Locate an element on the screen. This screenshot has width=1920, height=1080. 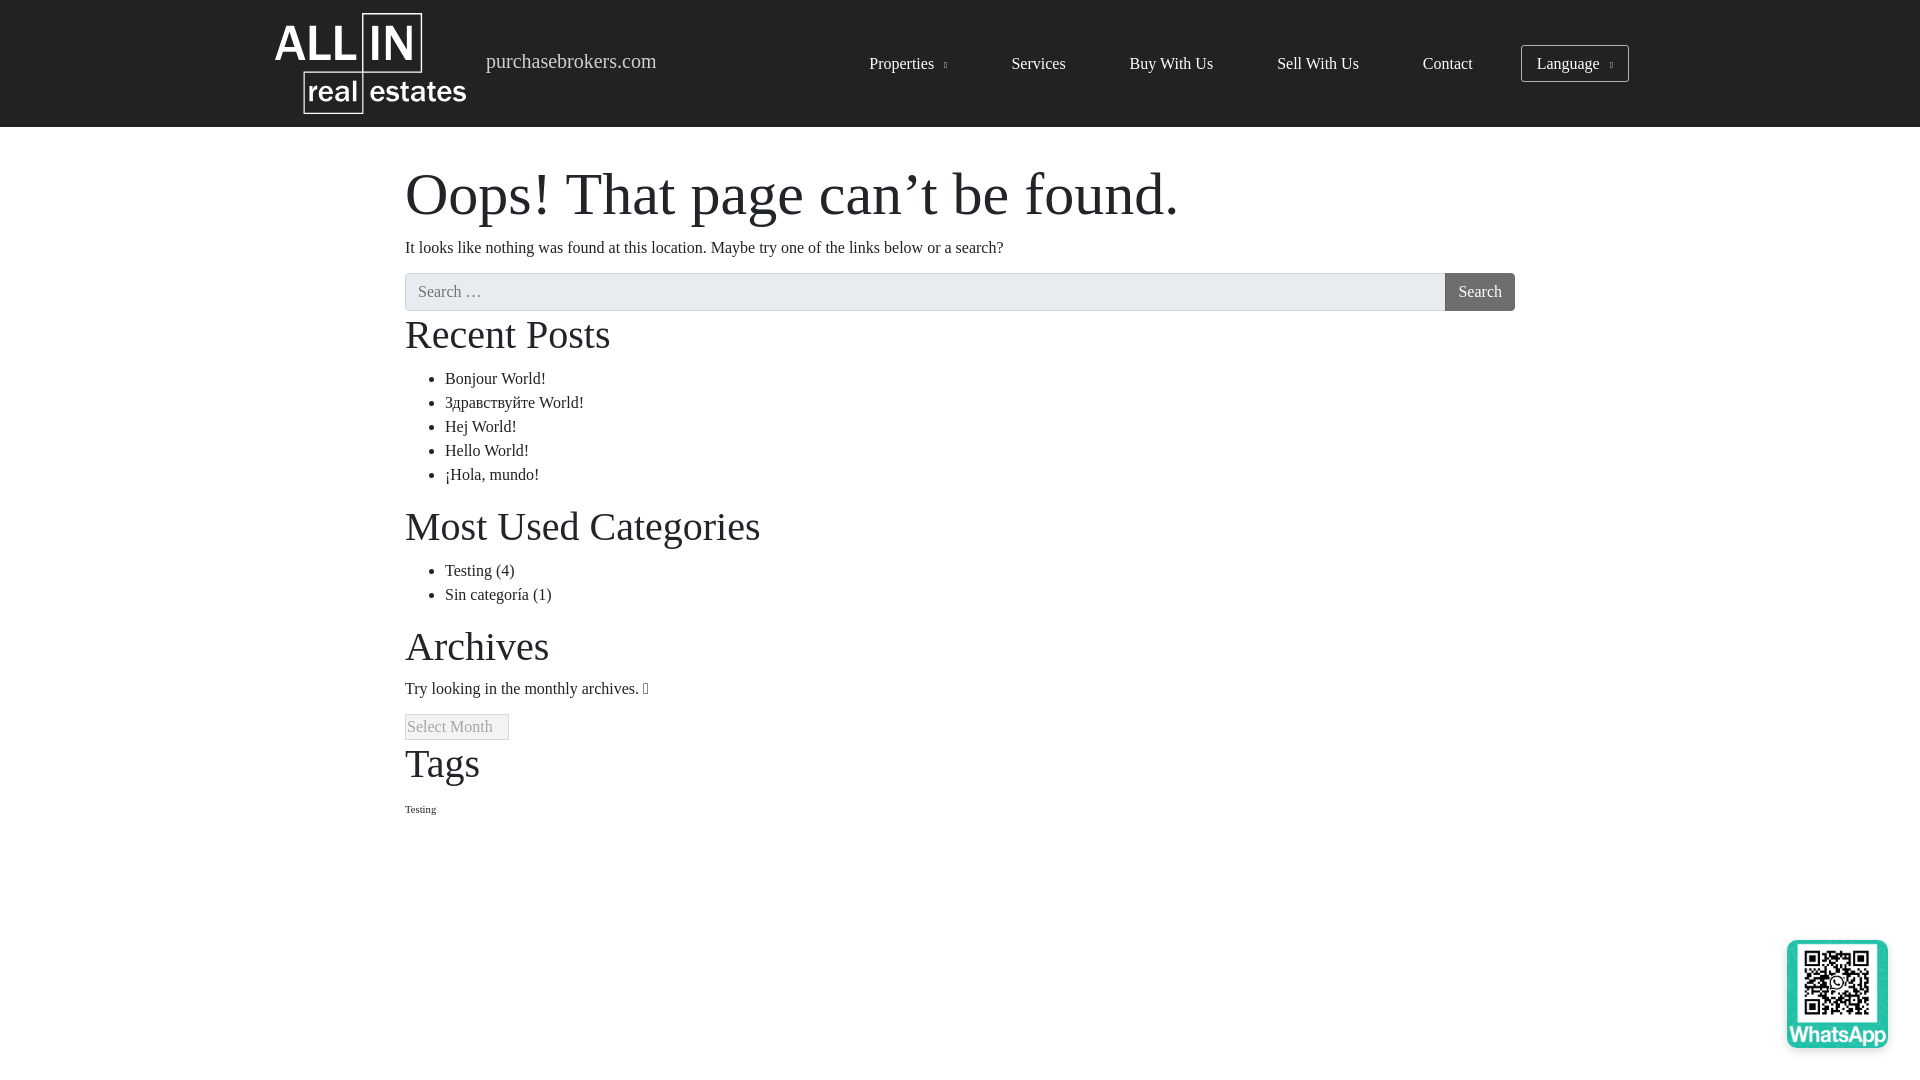
Testing is located at coordinates (420, 809).